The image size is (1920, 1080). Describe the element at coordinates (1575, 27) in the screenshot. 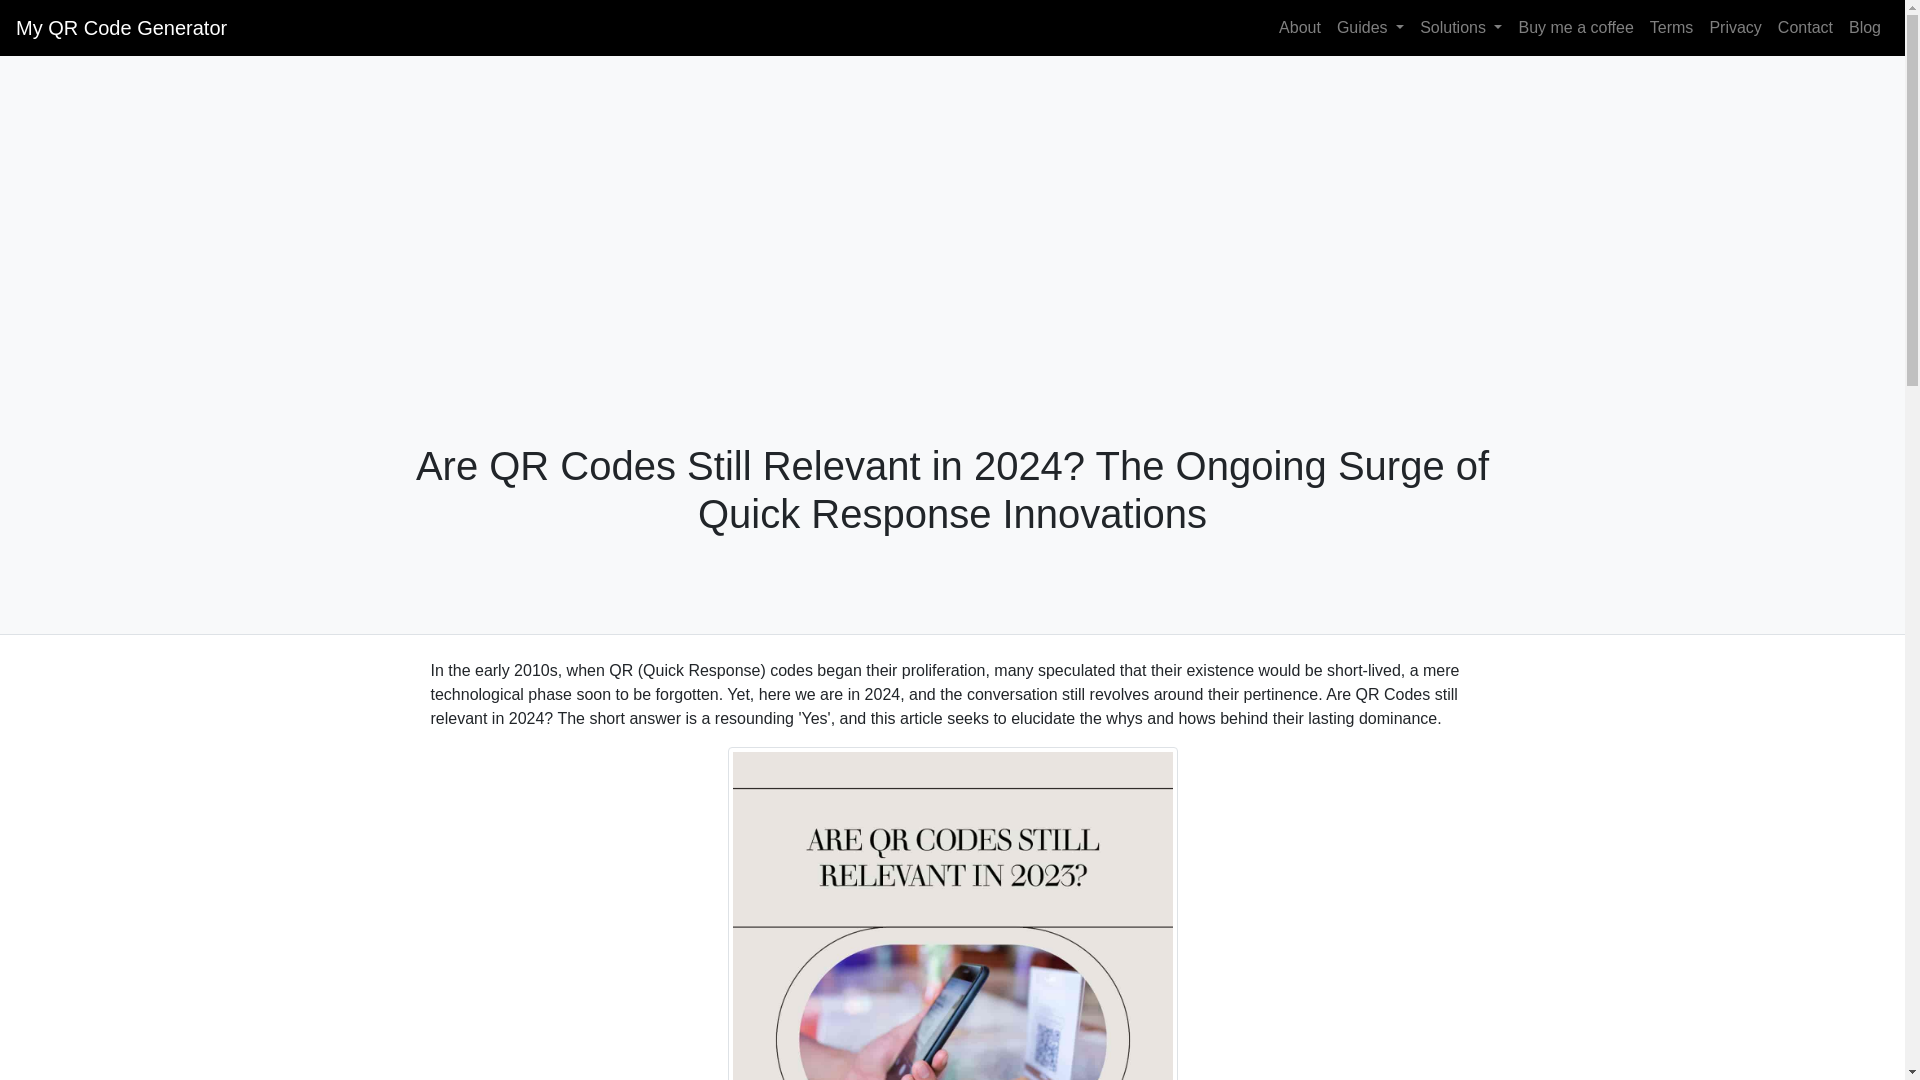

I see `Buy me a coffee` at that location.